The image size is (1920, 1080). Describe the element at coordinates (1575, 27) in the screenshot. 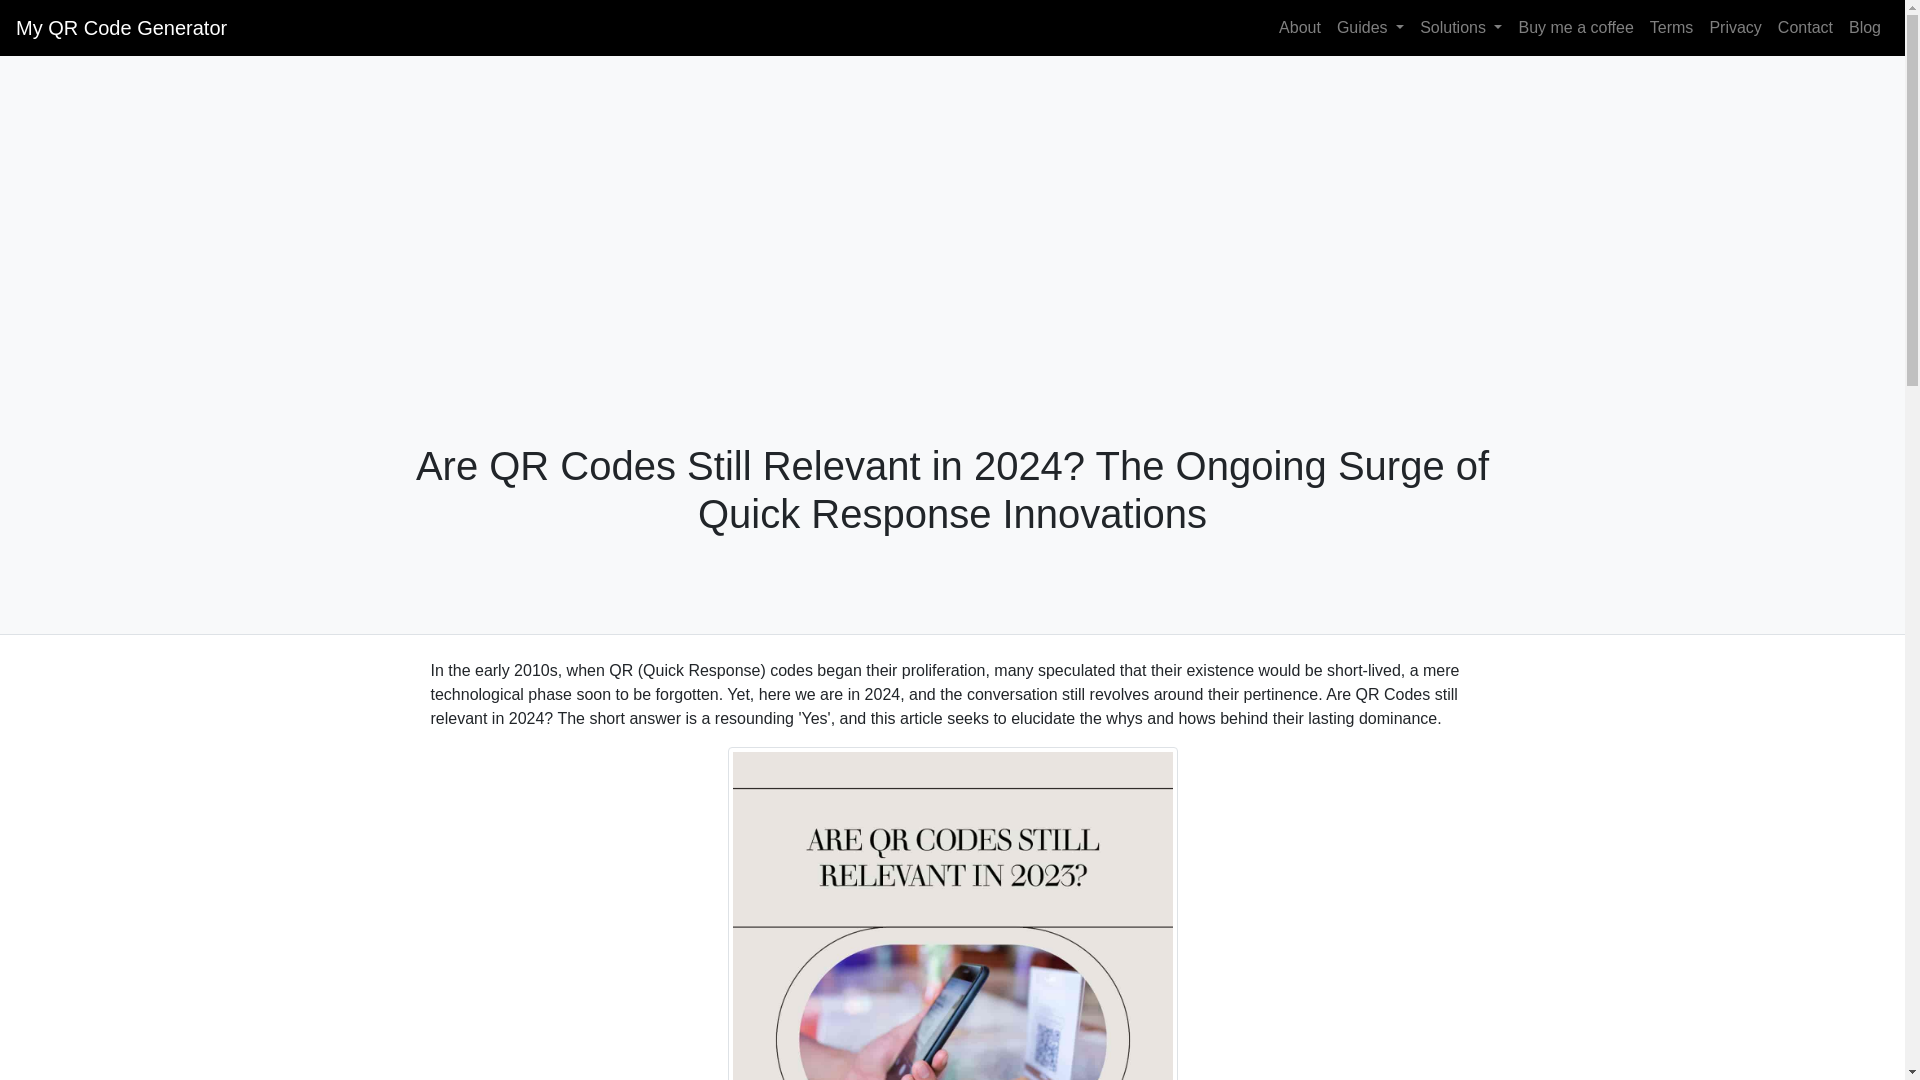

I see `Buy me a coffee` at that location.